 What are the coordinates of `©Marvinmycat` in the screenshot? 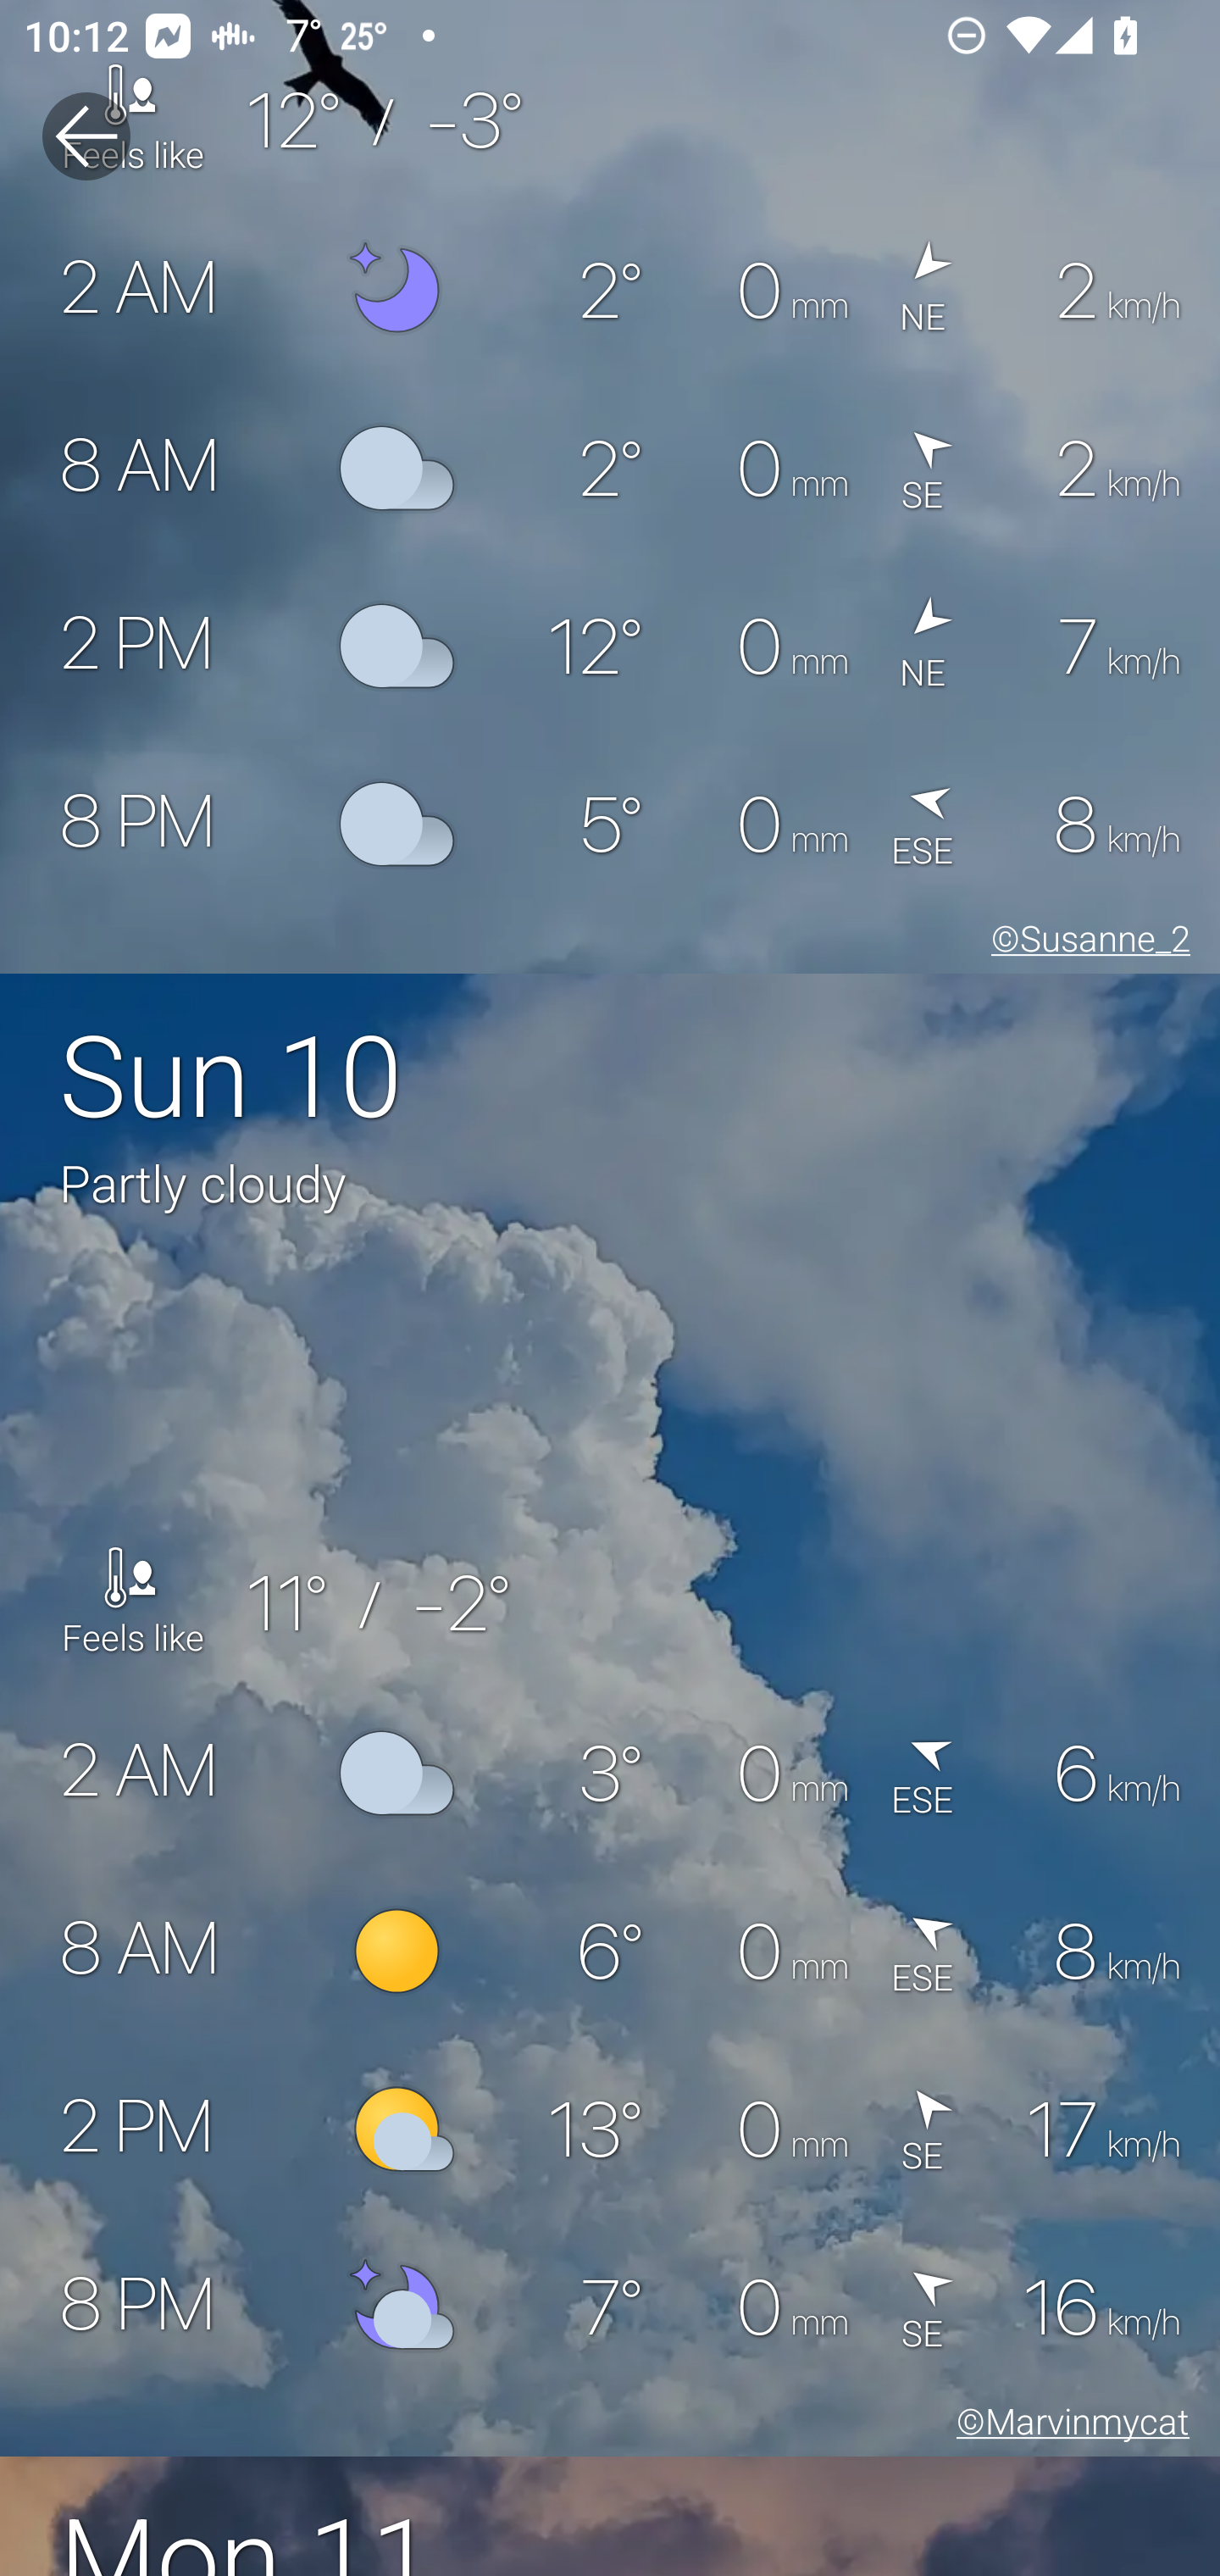 It's located at (1067, 2427).